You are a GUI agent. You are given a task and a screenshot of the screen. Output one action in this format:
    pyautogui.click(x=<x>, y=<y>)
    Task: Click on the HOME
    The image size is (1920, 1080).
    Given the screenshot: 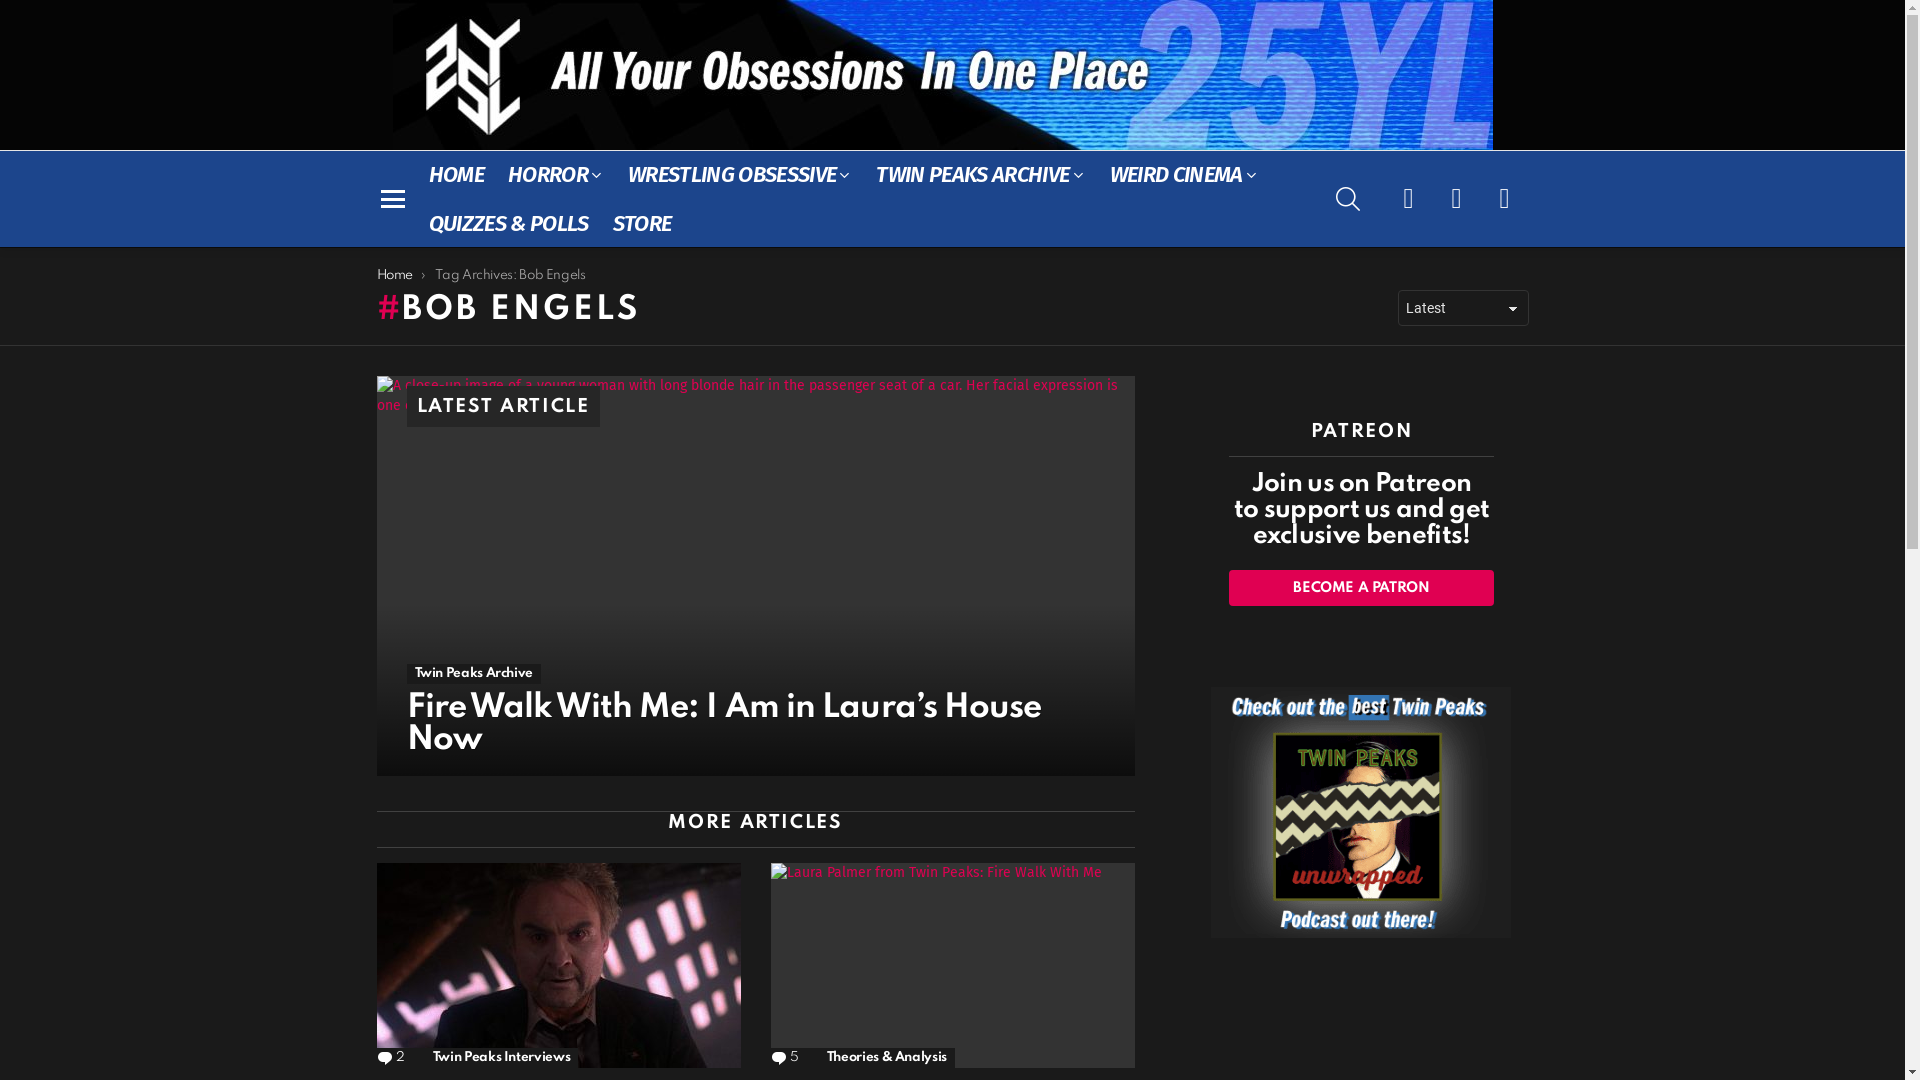 What is the action you would take?
    pyautogui.click(x=456, y=174)
    